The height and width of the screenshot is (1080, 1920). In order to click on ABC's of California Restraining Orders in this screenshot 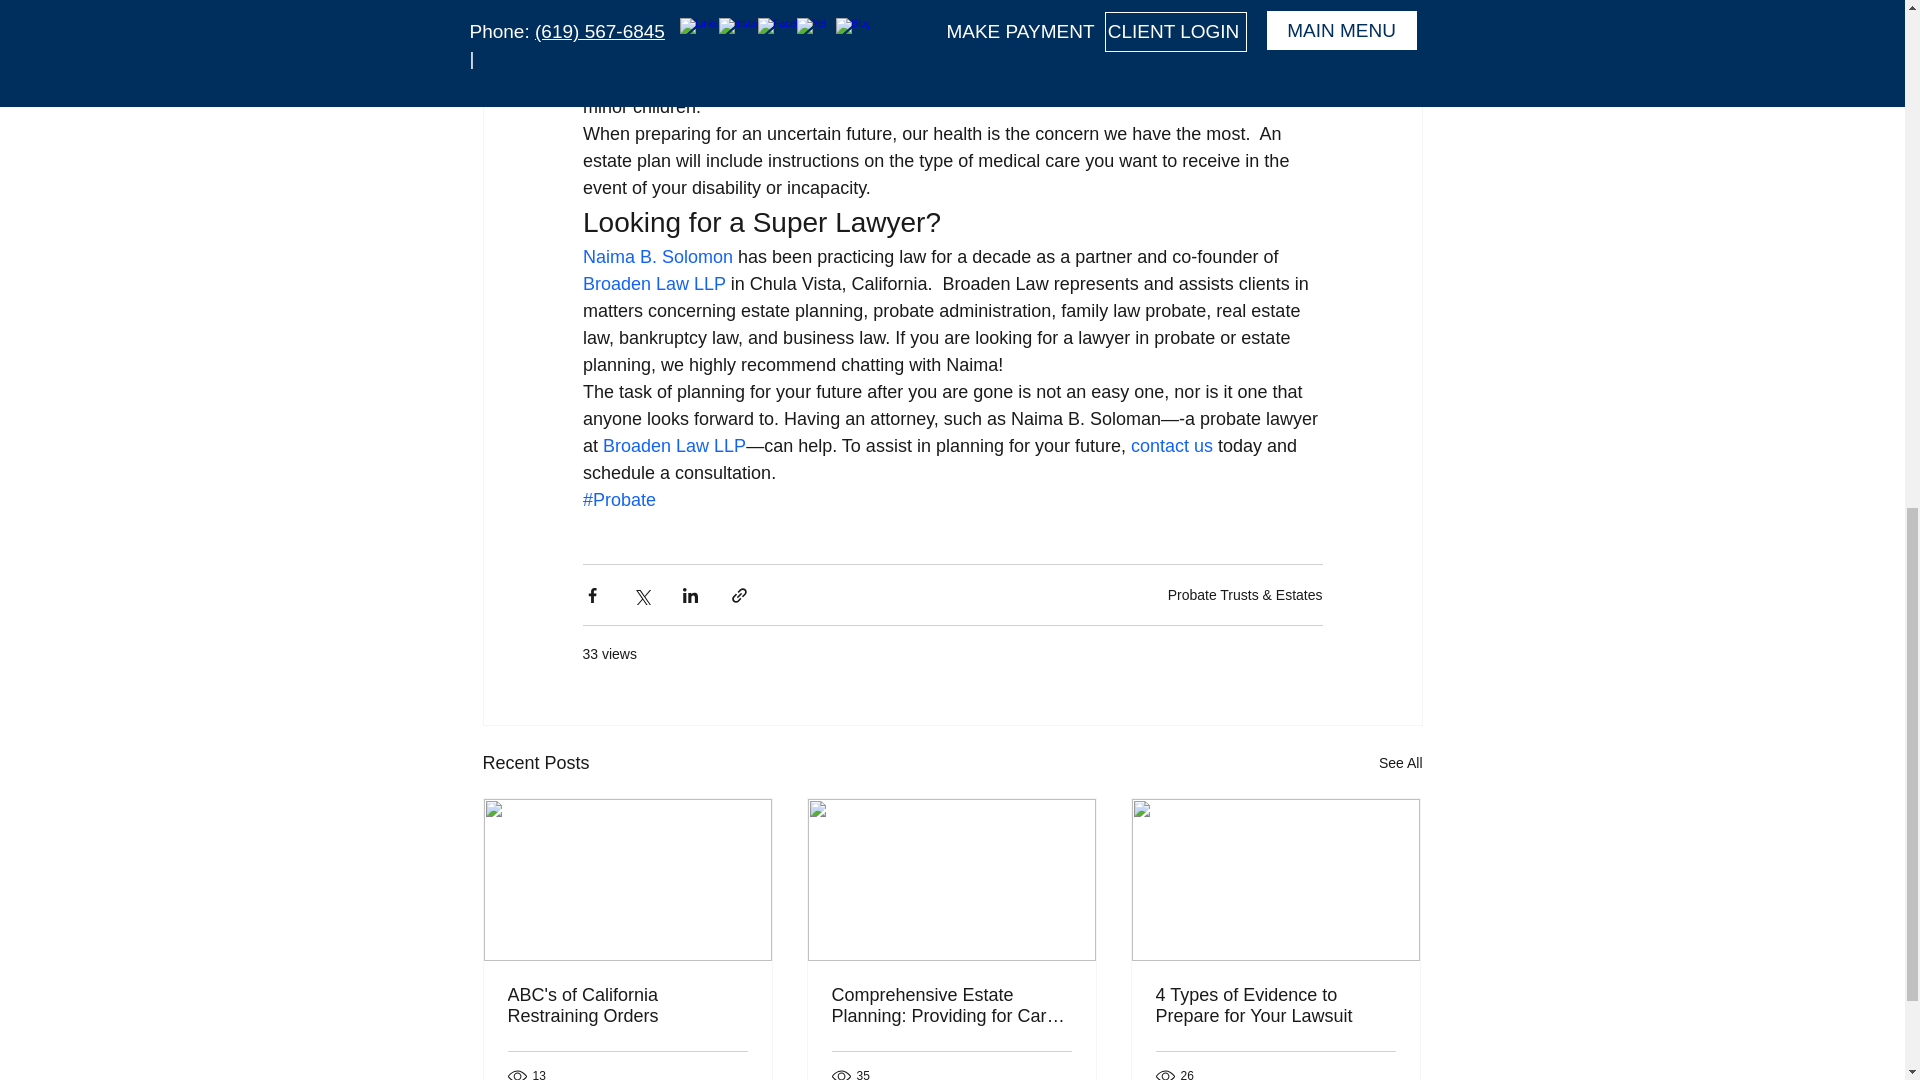, I will do `click(628, 1006)`.